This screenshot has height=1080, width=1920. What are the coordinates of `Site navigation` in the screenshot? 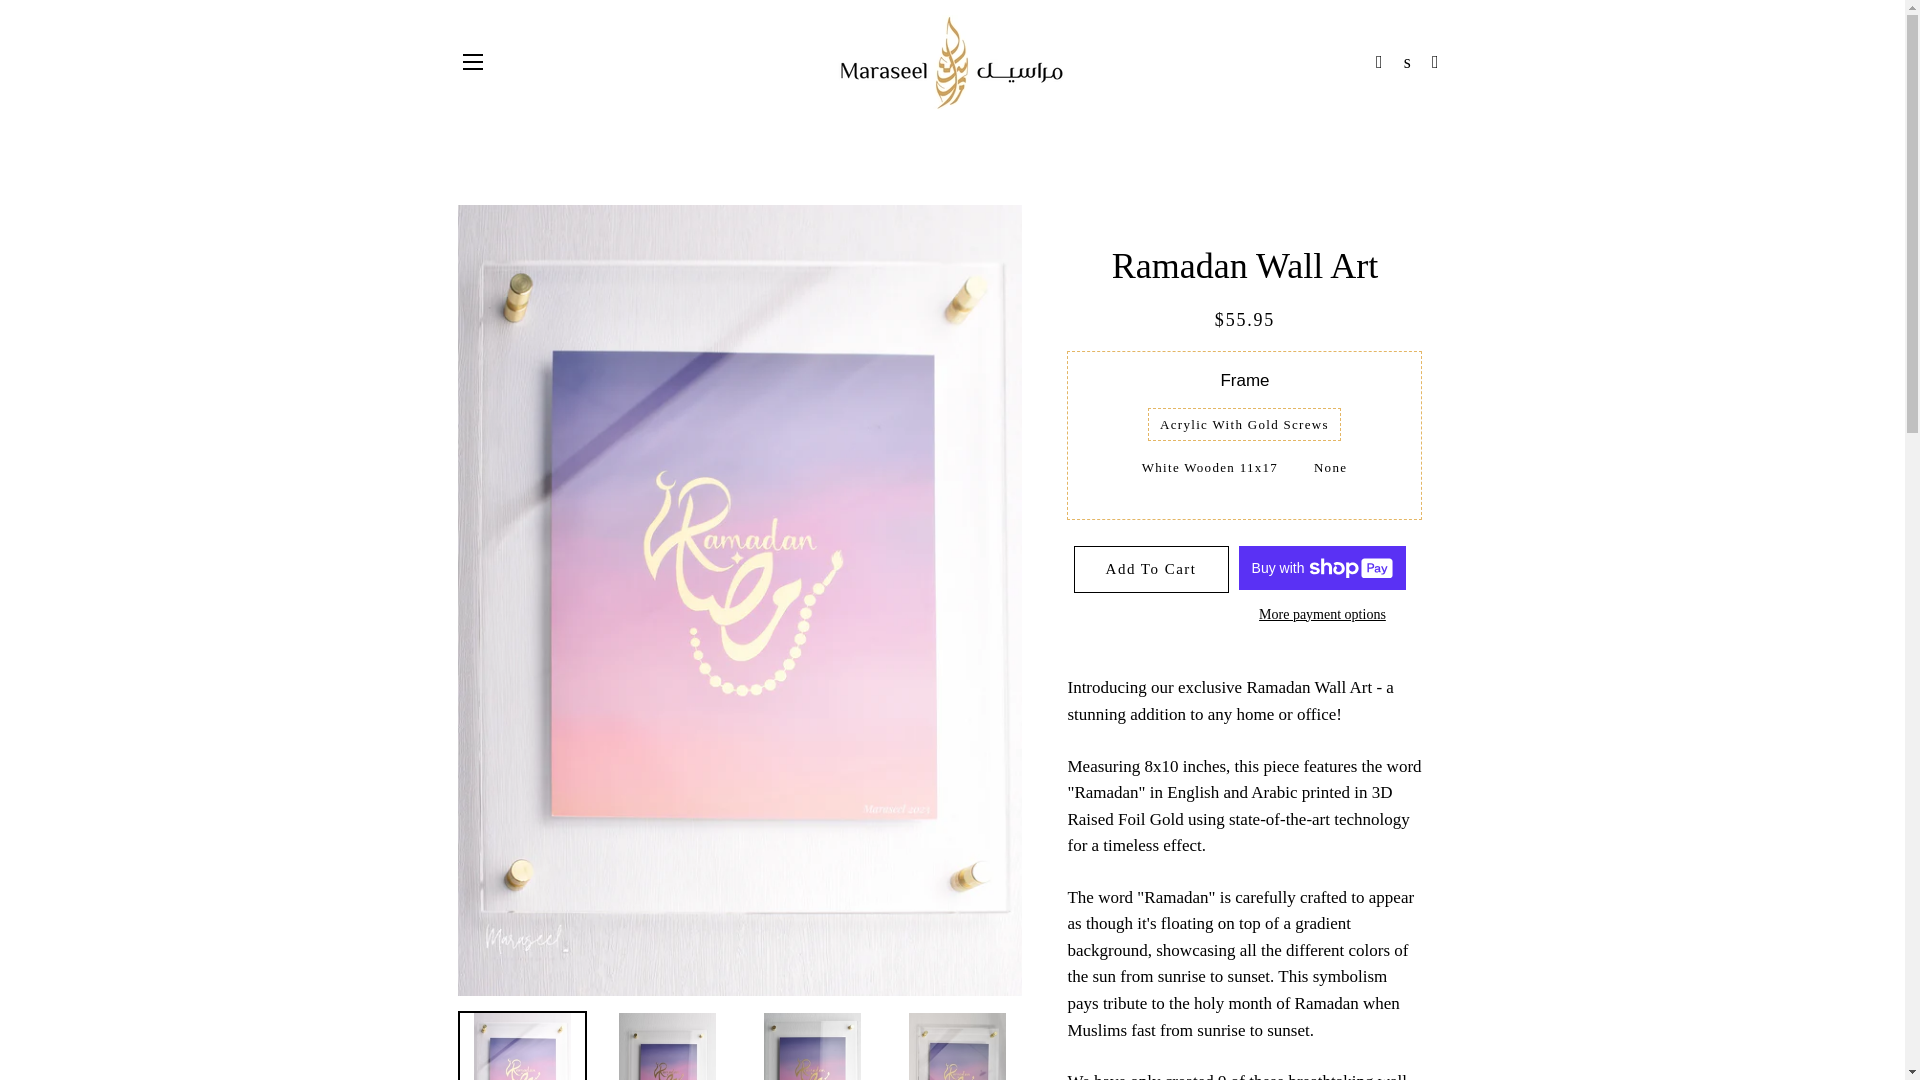 It's located at (472, 62).